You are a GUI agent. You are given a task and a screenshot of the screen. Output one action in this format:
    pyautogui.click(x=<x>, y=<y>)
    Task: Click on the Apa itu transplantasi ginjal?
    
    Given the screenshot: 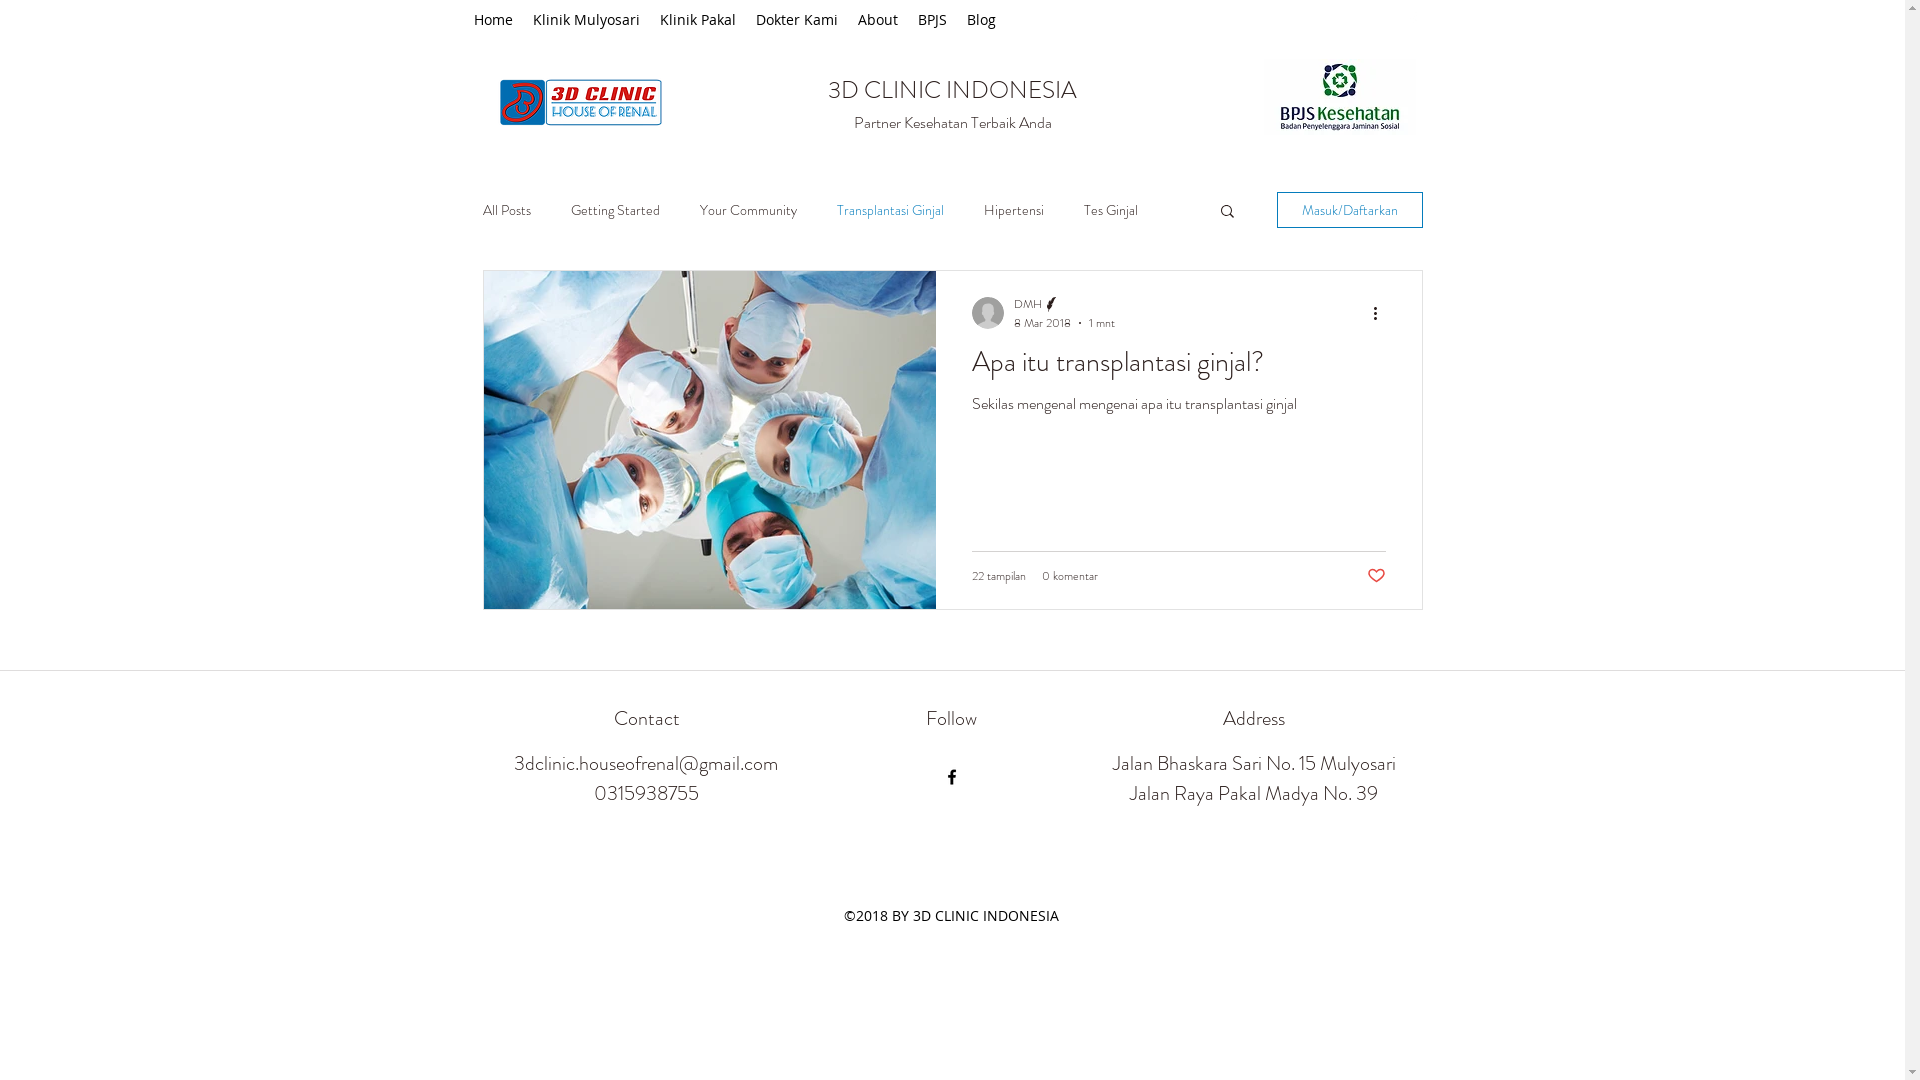 What is the action you would take?
    pyautogui.click(x=1179, y=368)
    